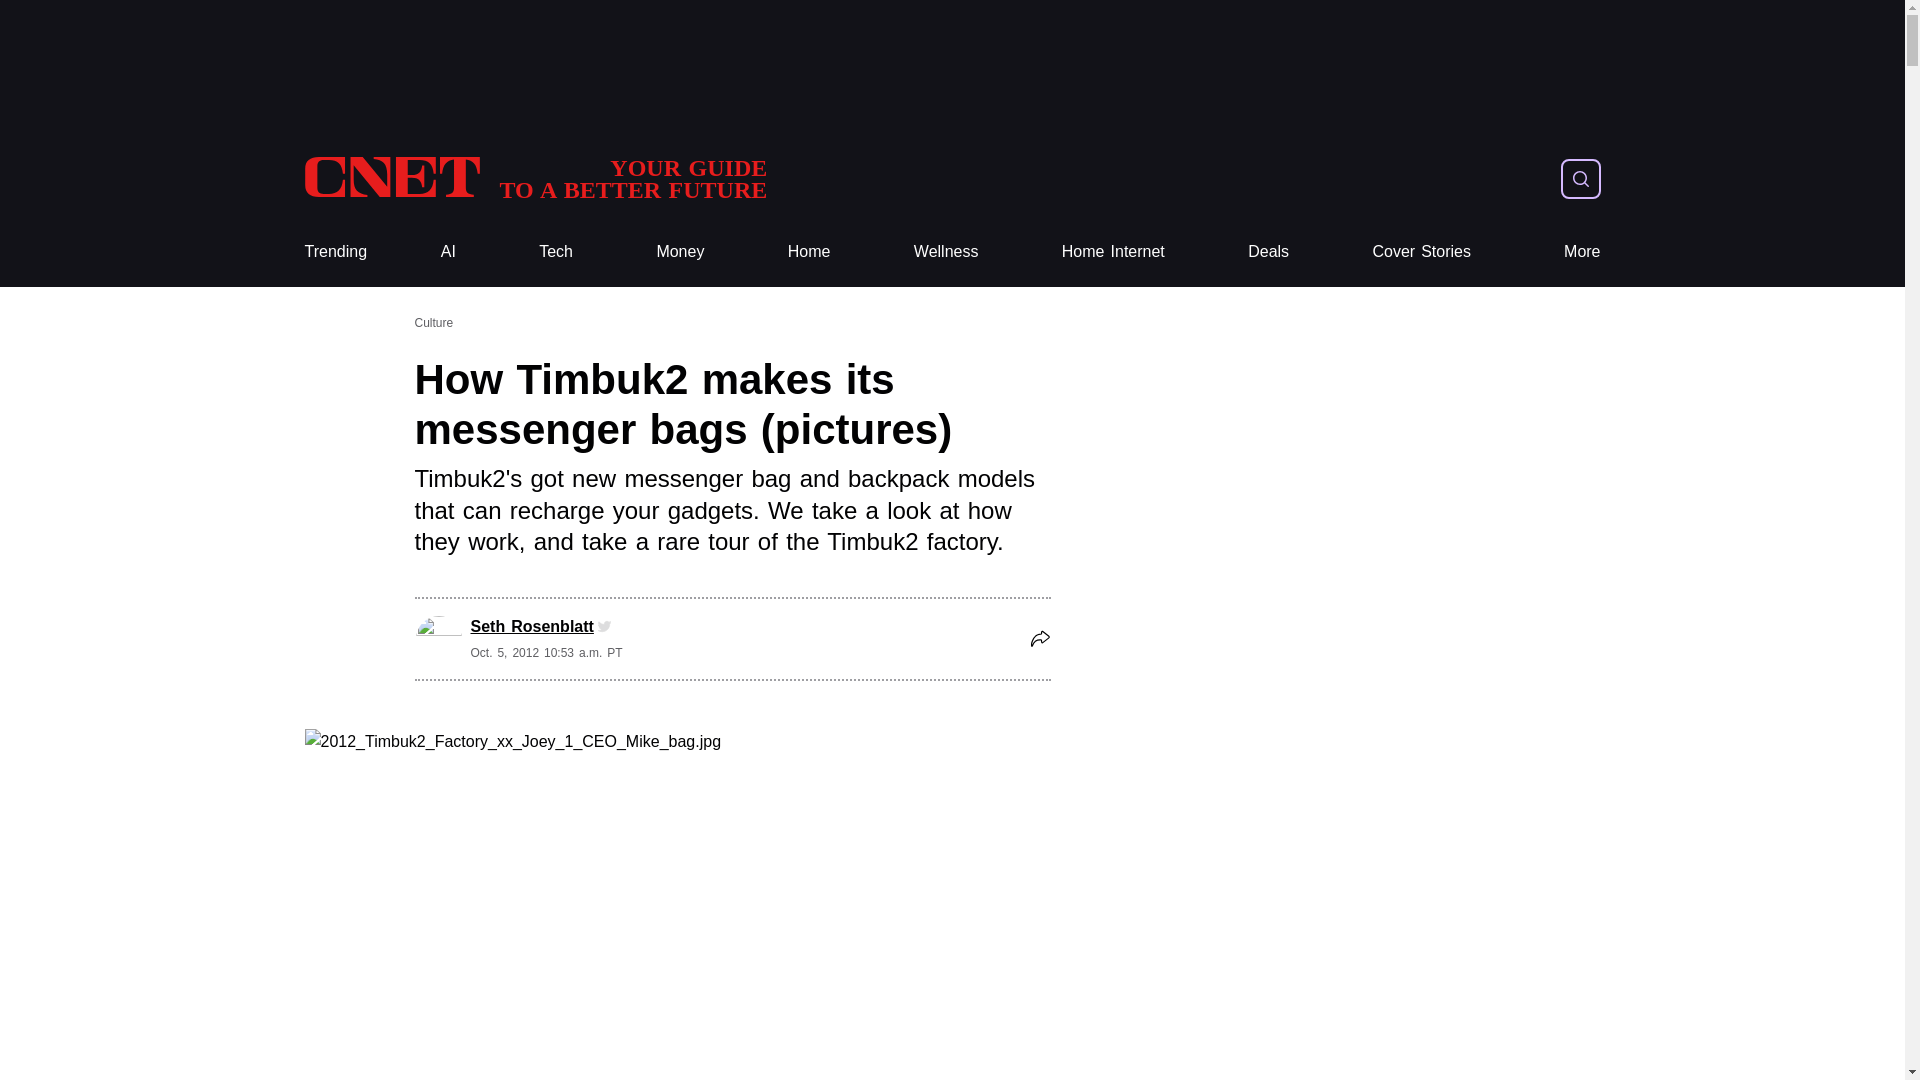  I want to click on Tech, so click(556, 252).